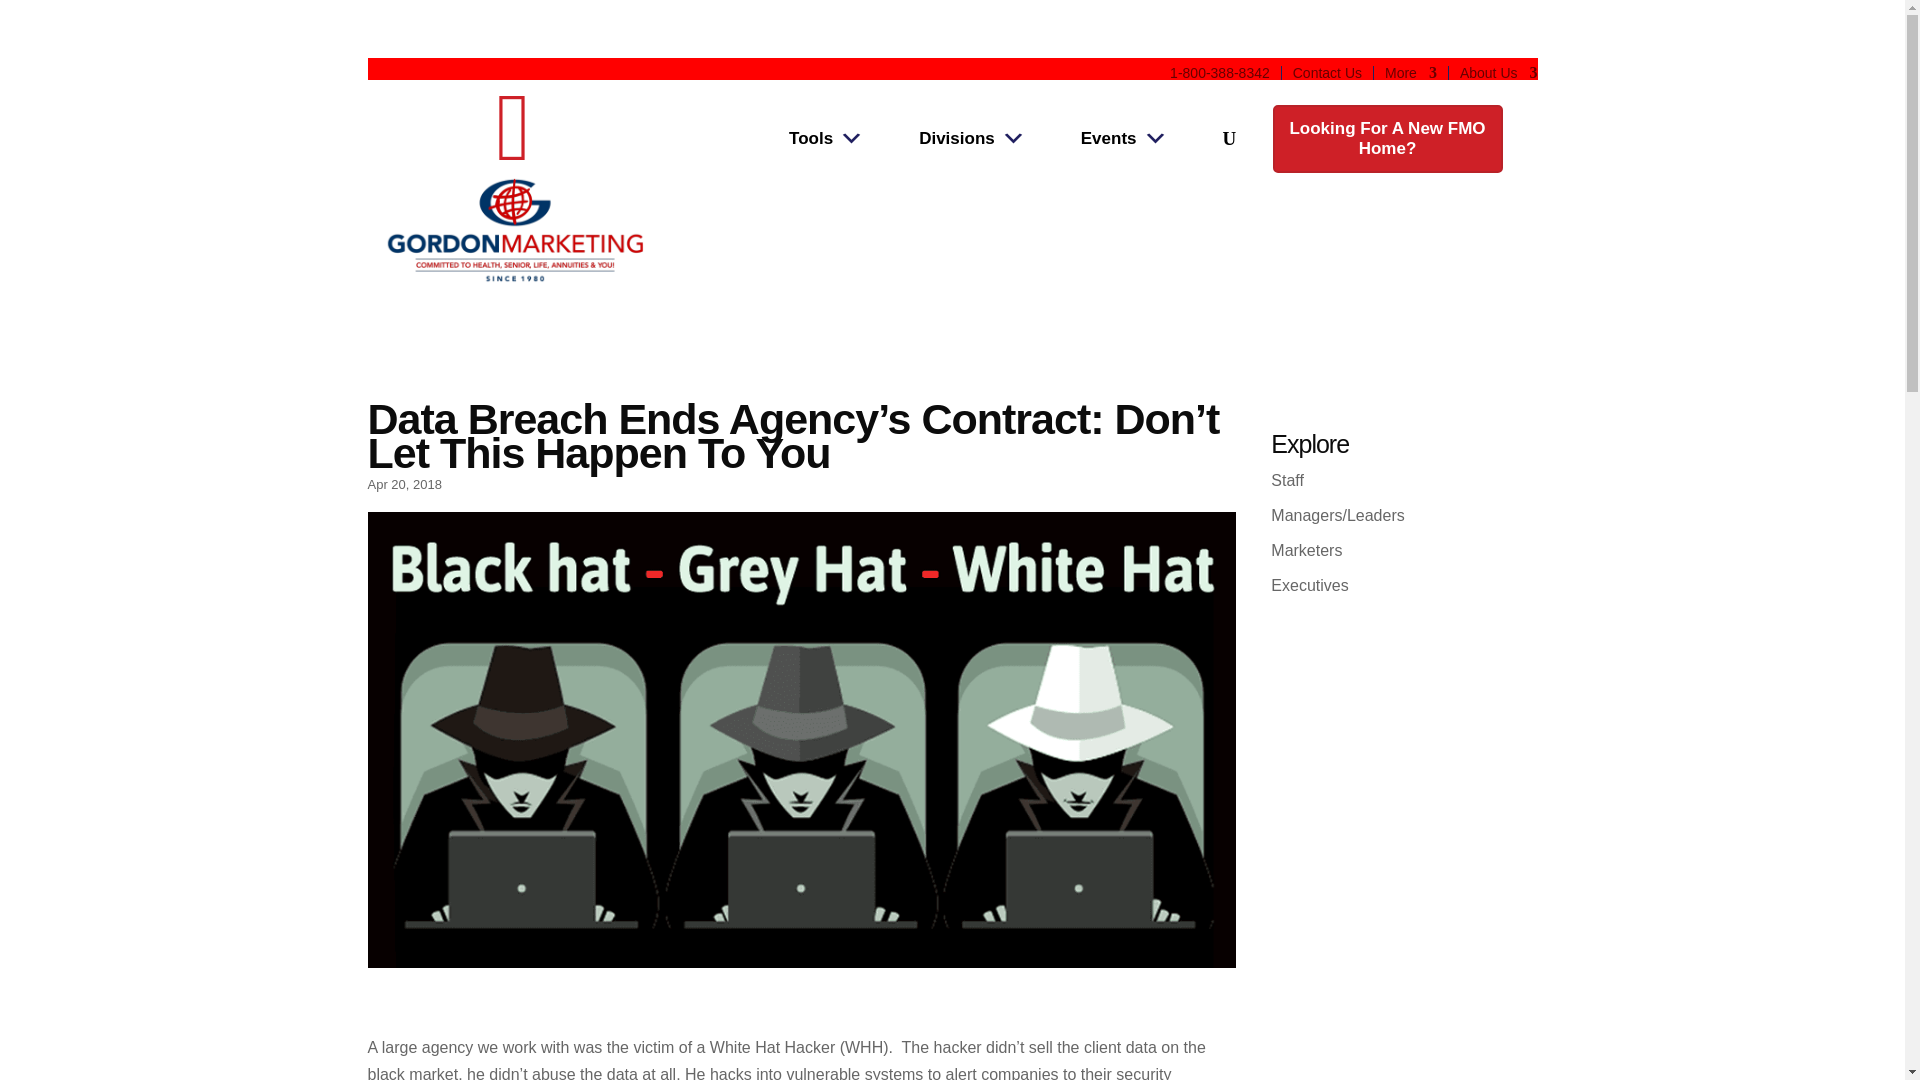  I want to click on Tools, so click(826, 138).